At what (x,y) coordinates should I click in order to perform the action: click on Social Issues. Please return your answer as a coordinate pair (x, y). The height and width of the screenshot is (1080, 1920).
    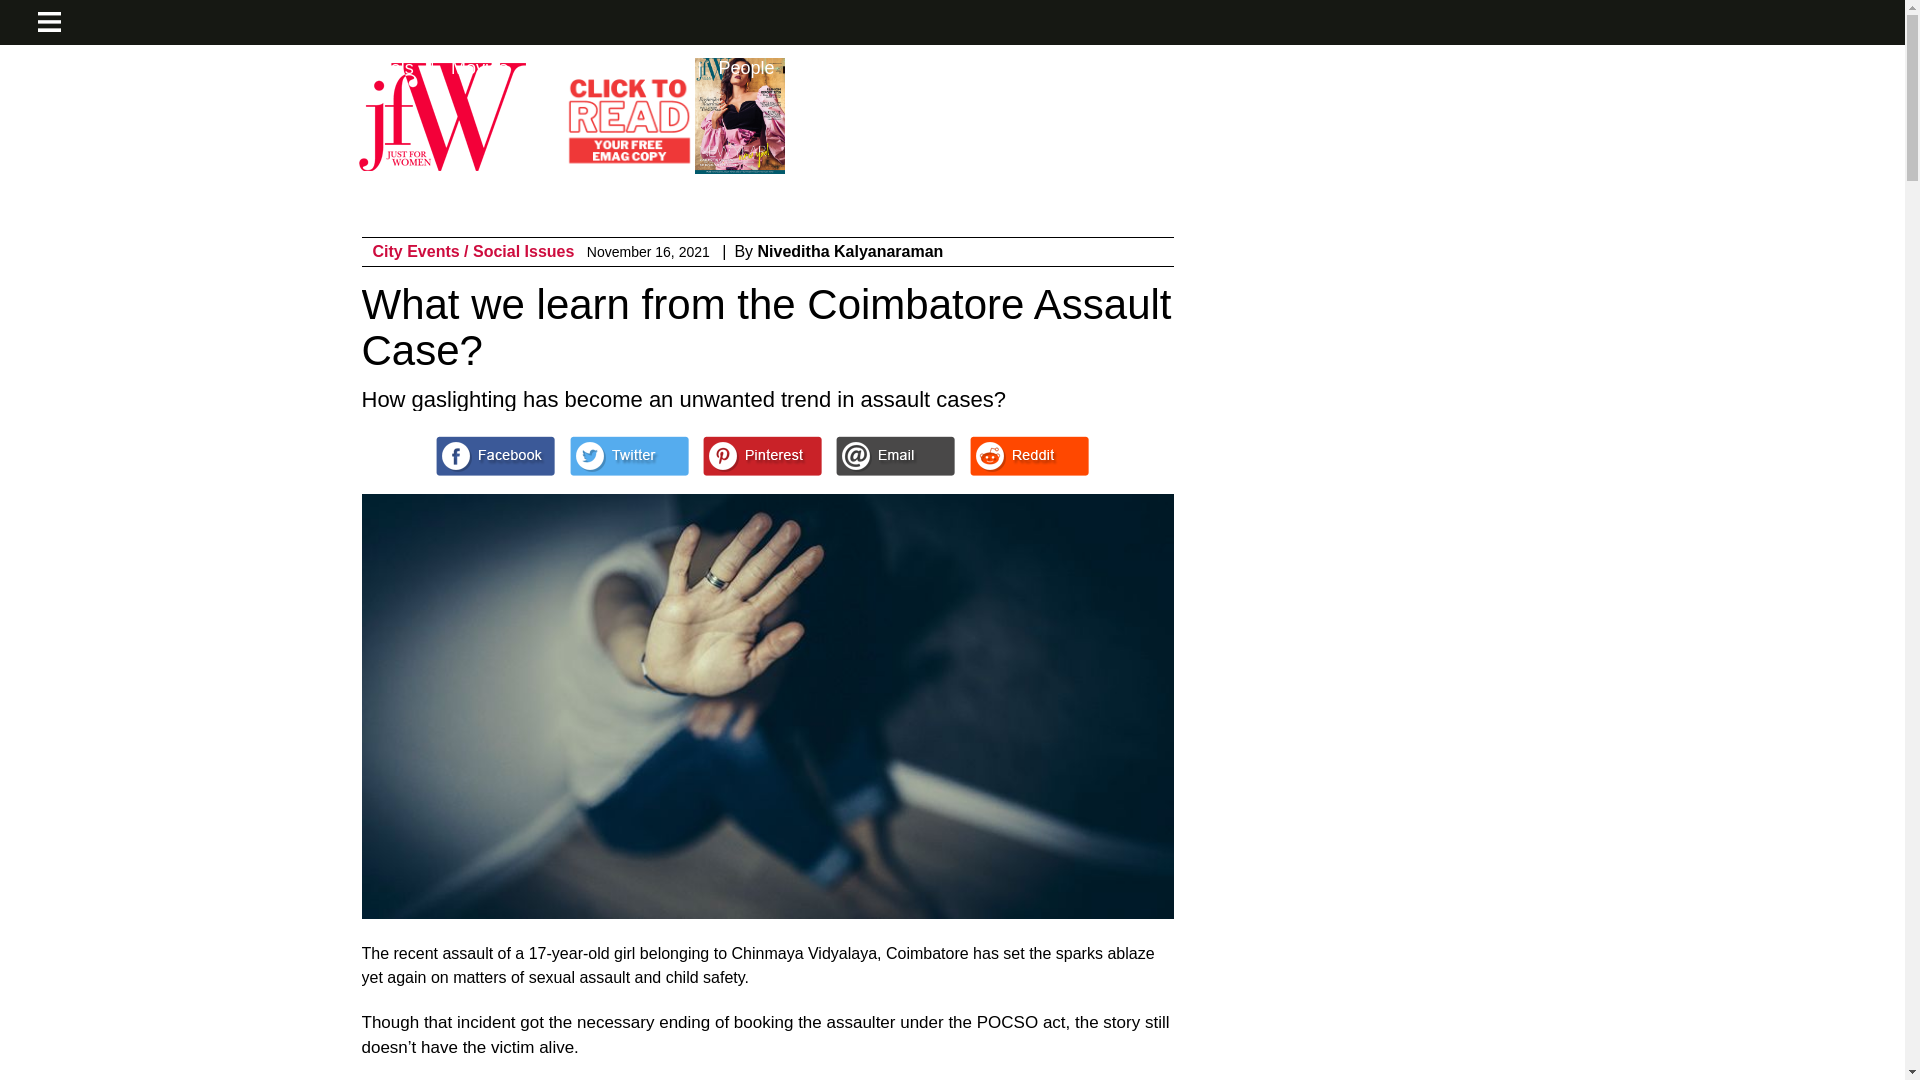
    Looking at the image, I should click on (523, 252).